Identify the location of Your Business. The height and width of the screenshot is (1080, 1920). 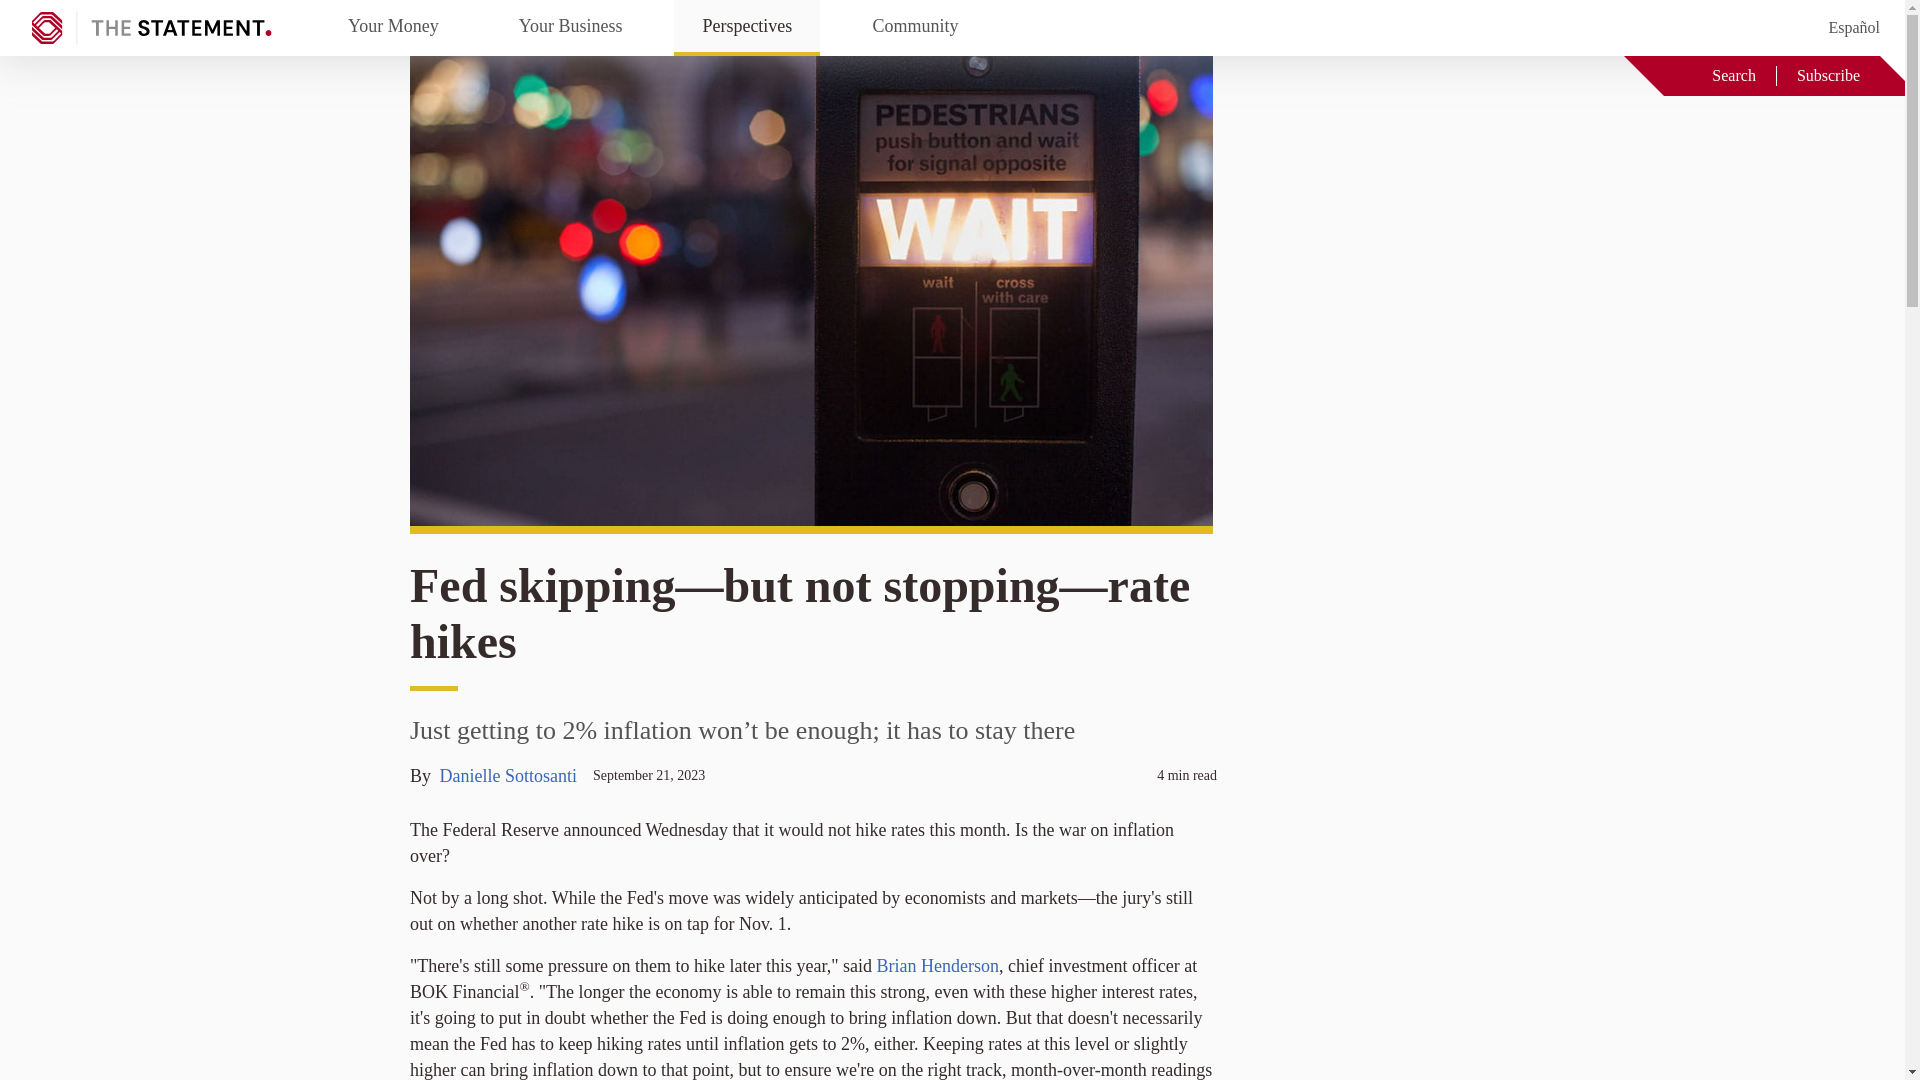
(570, 28).